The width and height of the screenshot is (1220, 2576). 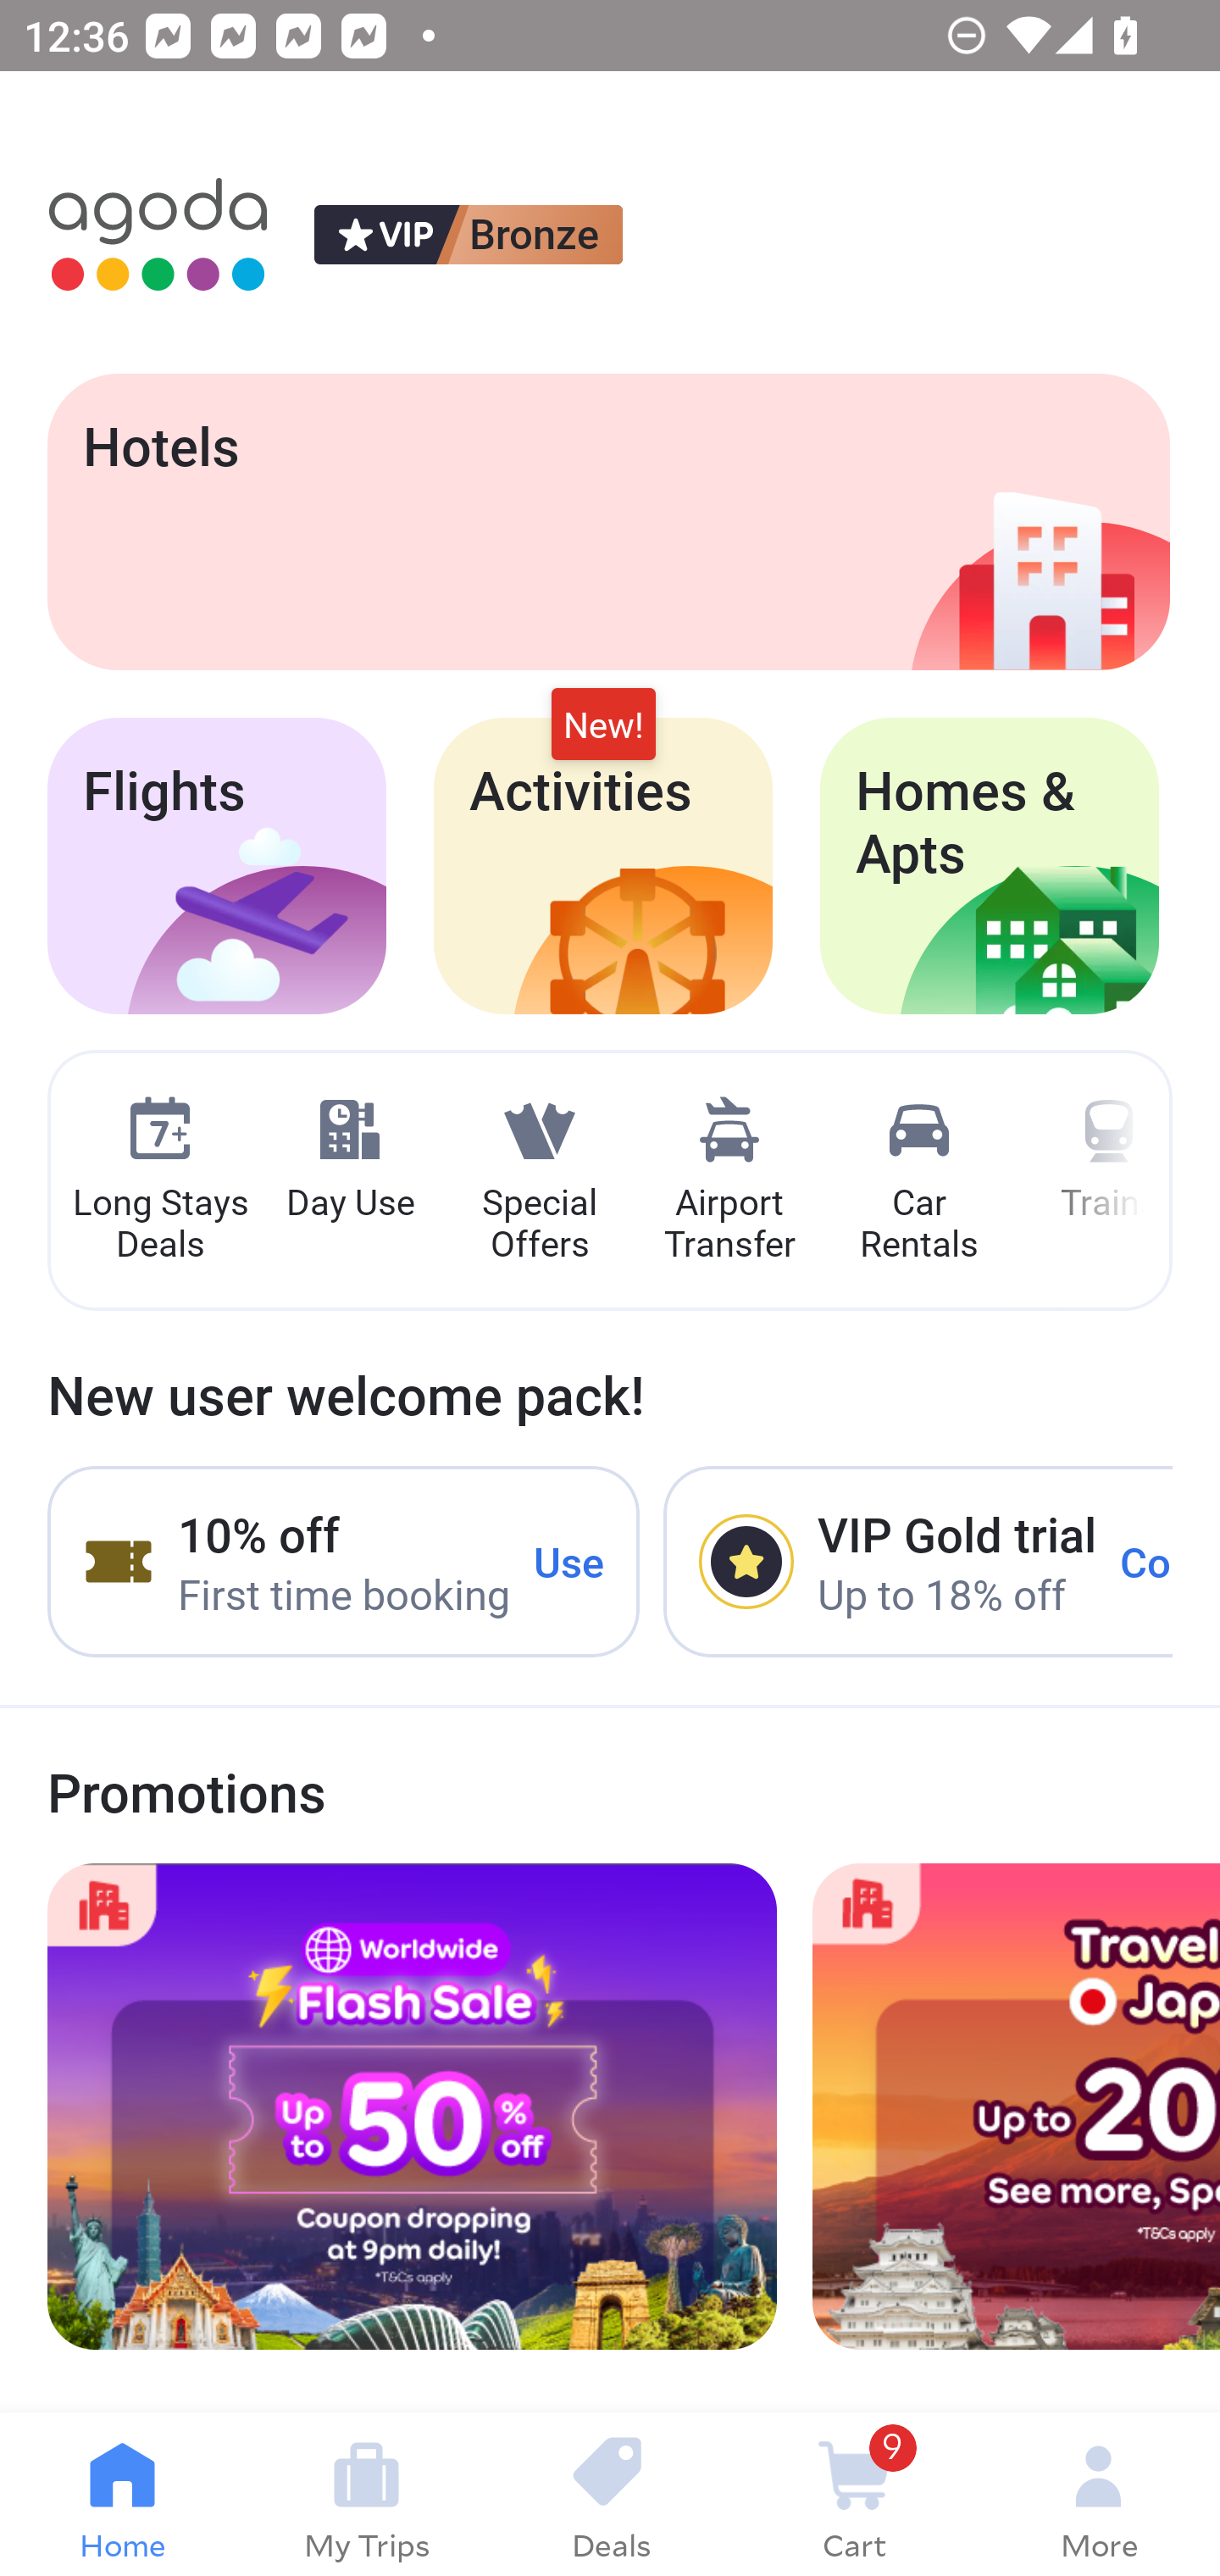 I want to click on Activities, so click(x=603, y=866).